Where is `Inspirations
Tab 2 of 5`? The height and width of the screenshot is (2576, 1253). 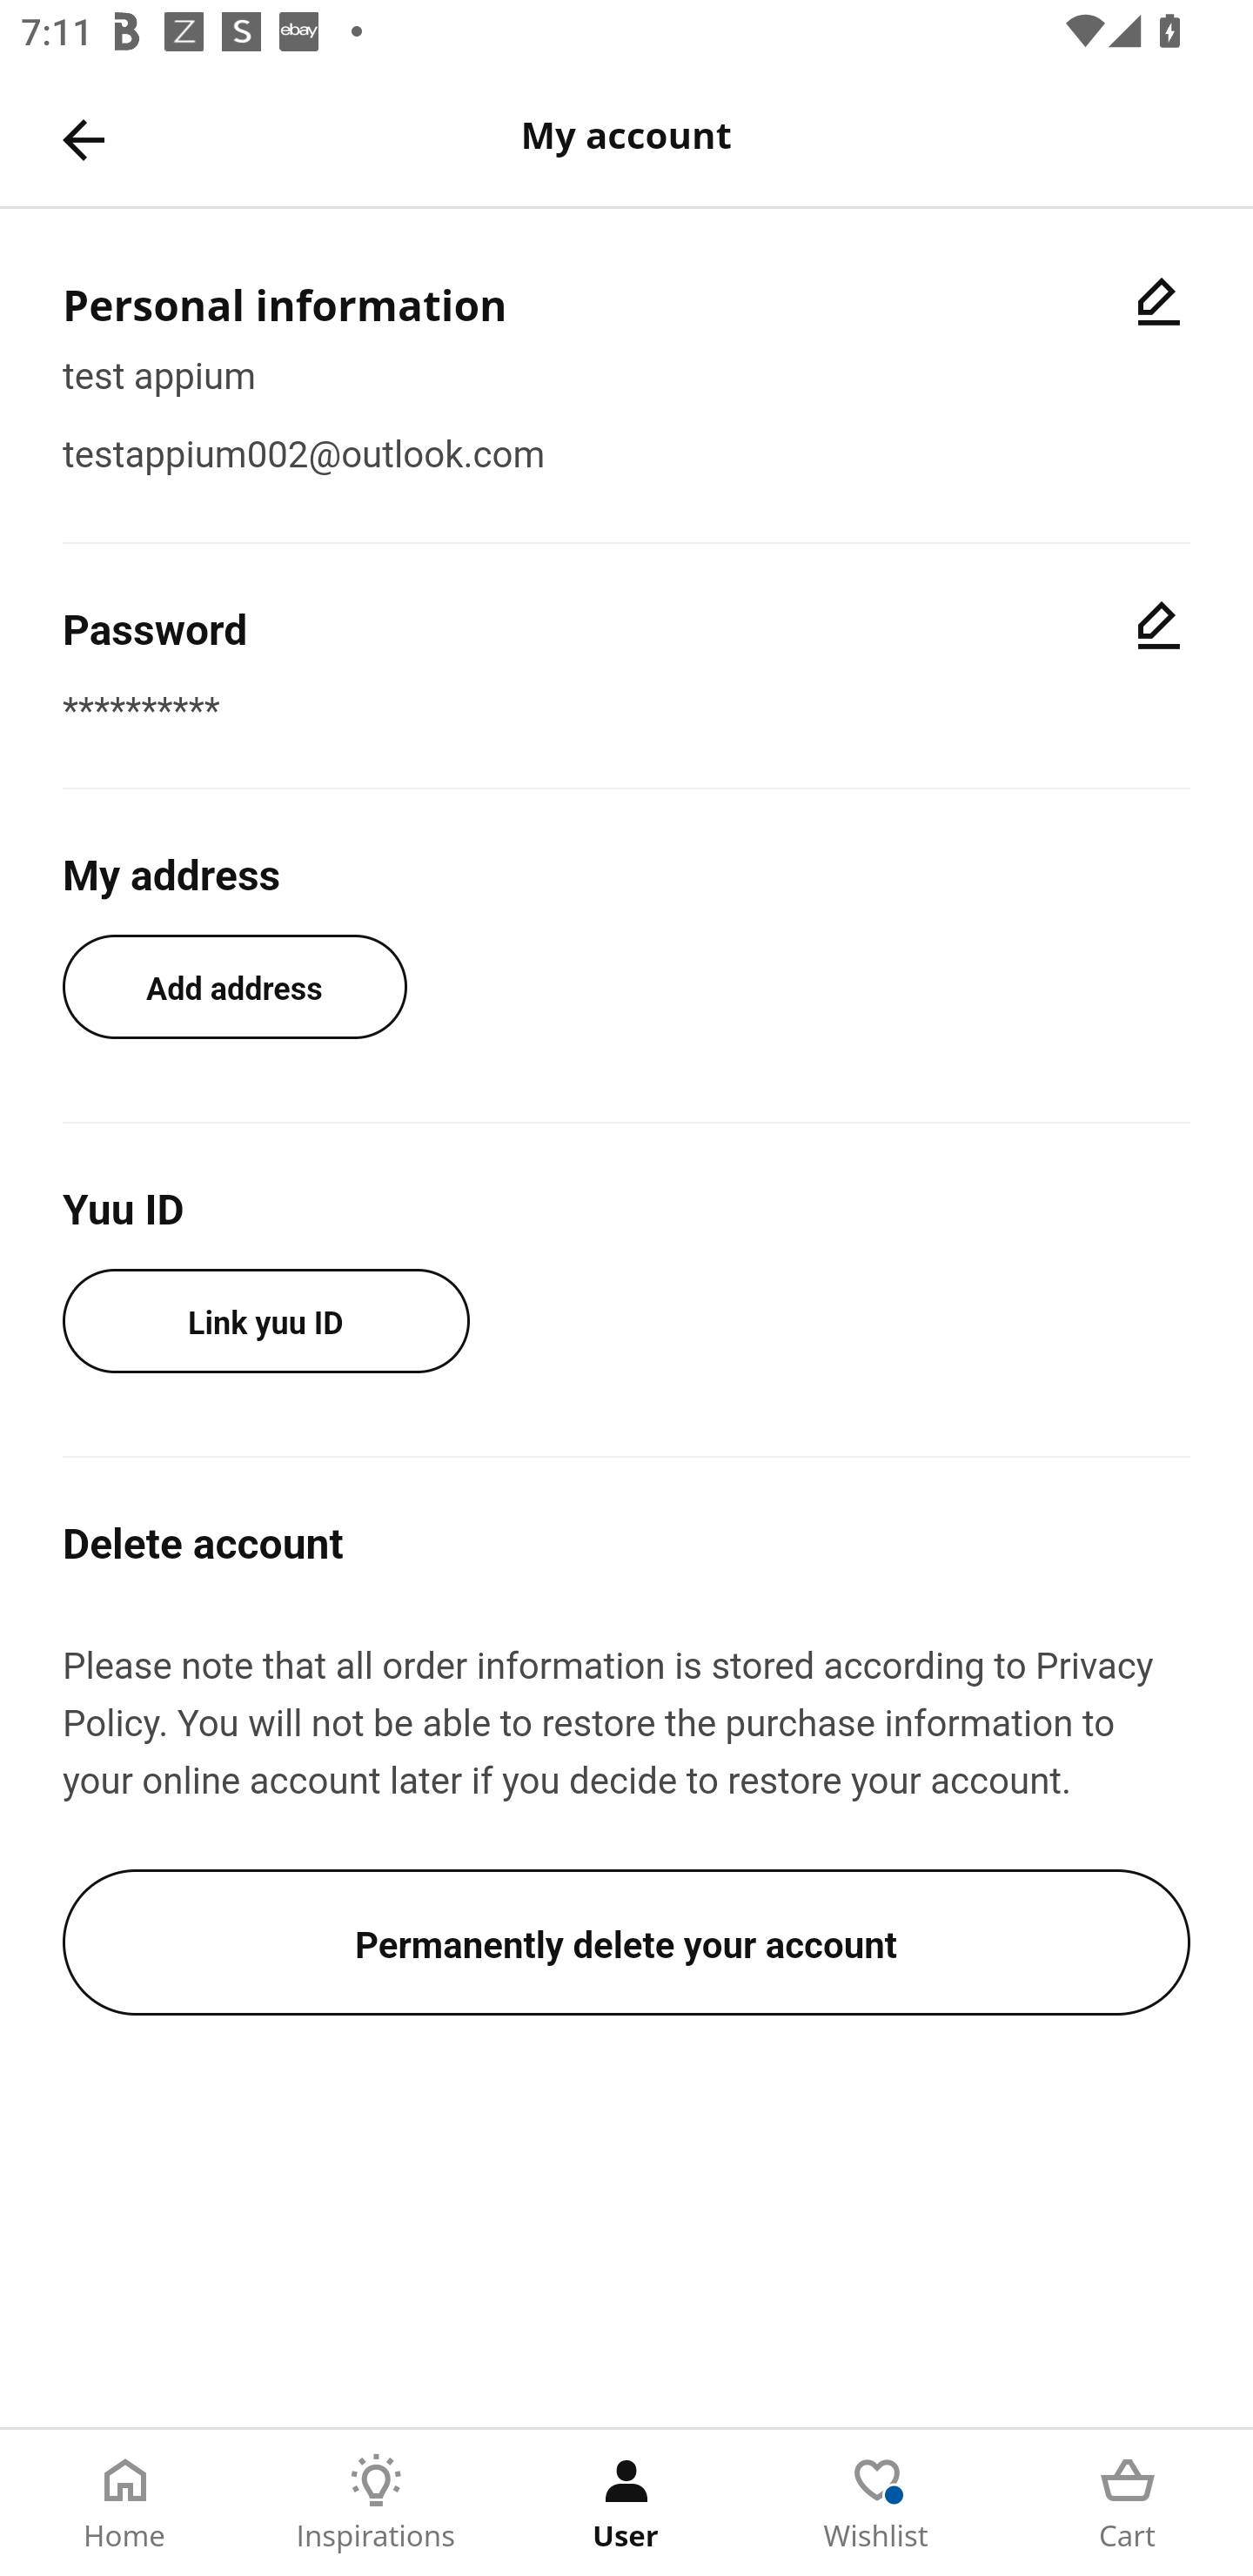 Inspirations
Tab 2 of 5 is located at coordinates (376, 2503).